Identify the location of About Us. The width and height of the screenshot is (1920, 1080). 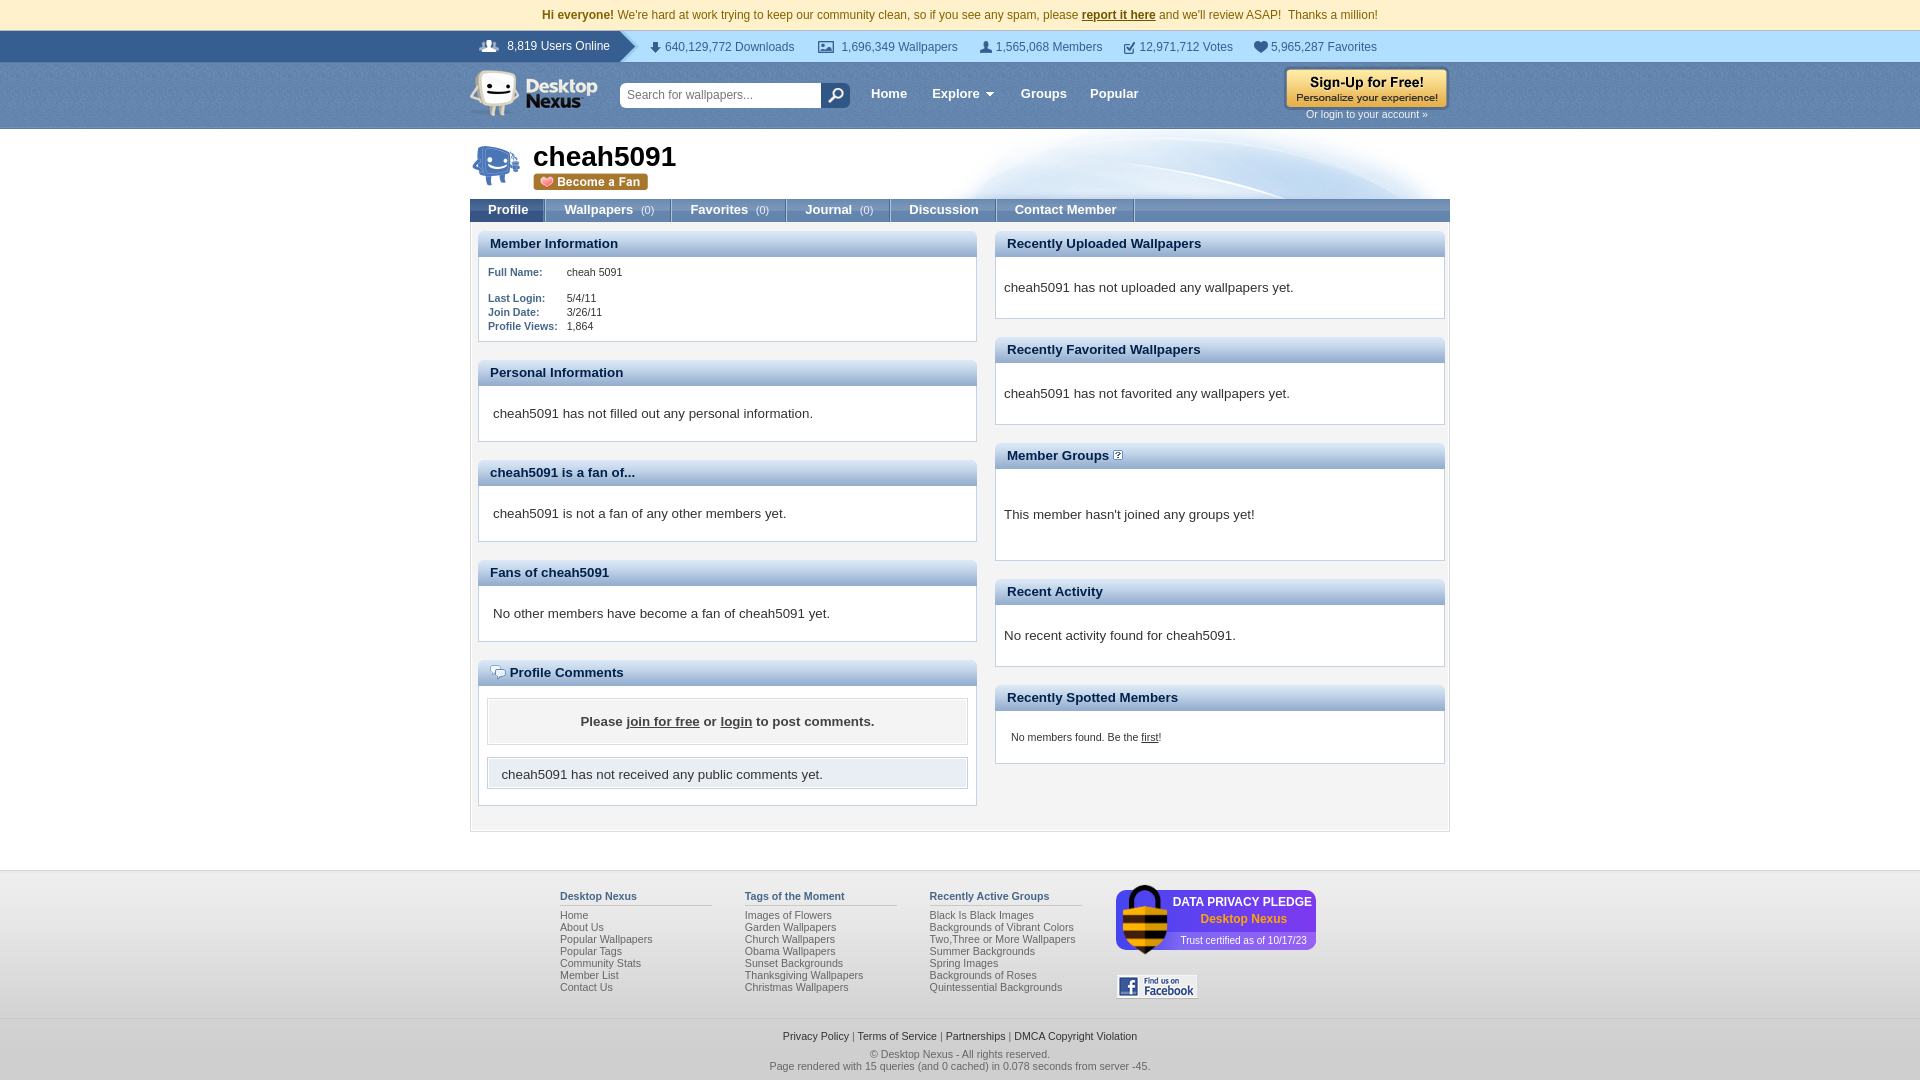
(582, 927).